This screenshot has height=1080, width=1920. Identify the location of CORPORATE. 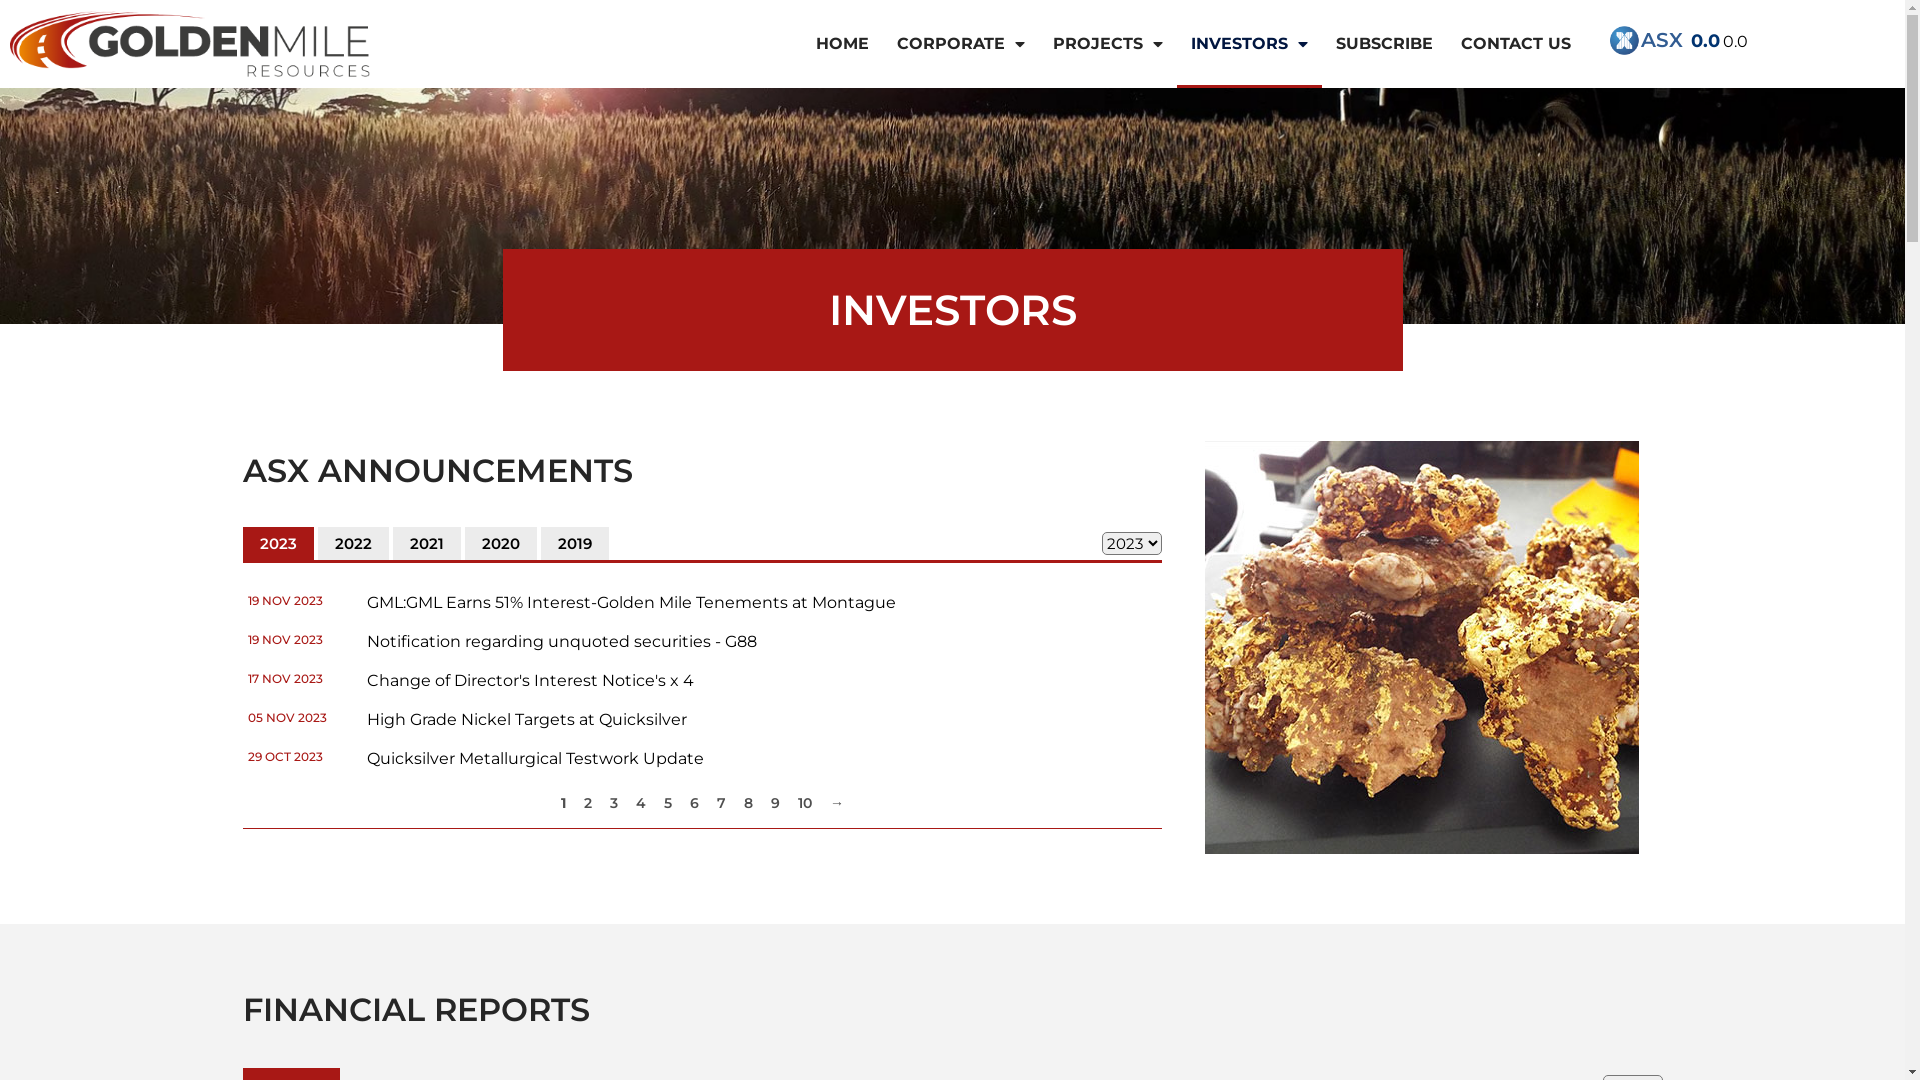
(961, 44).